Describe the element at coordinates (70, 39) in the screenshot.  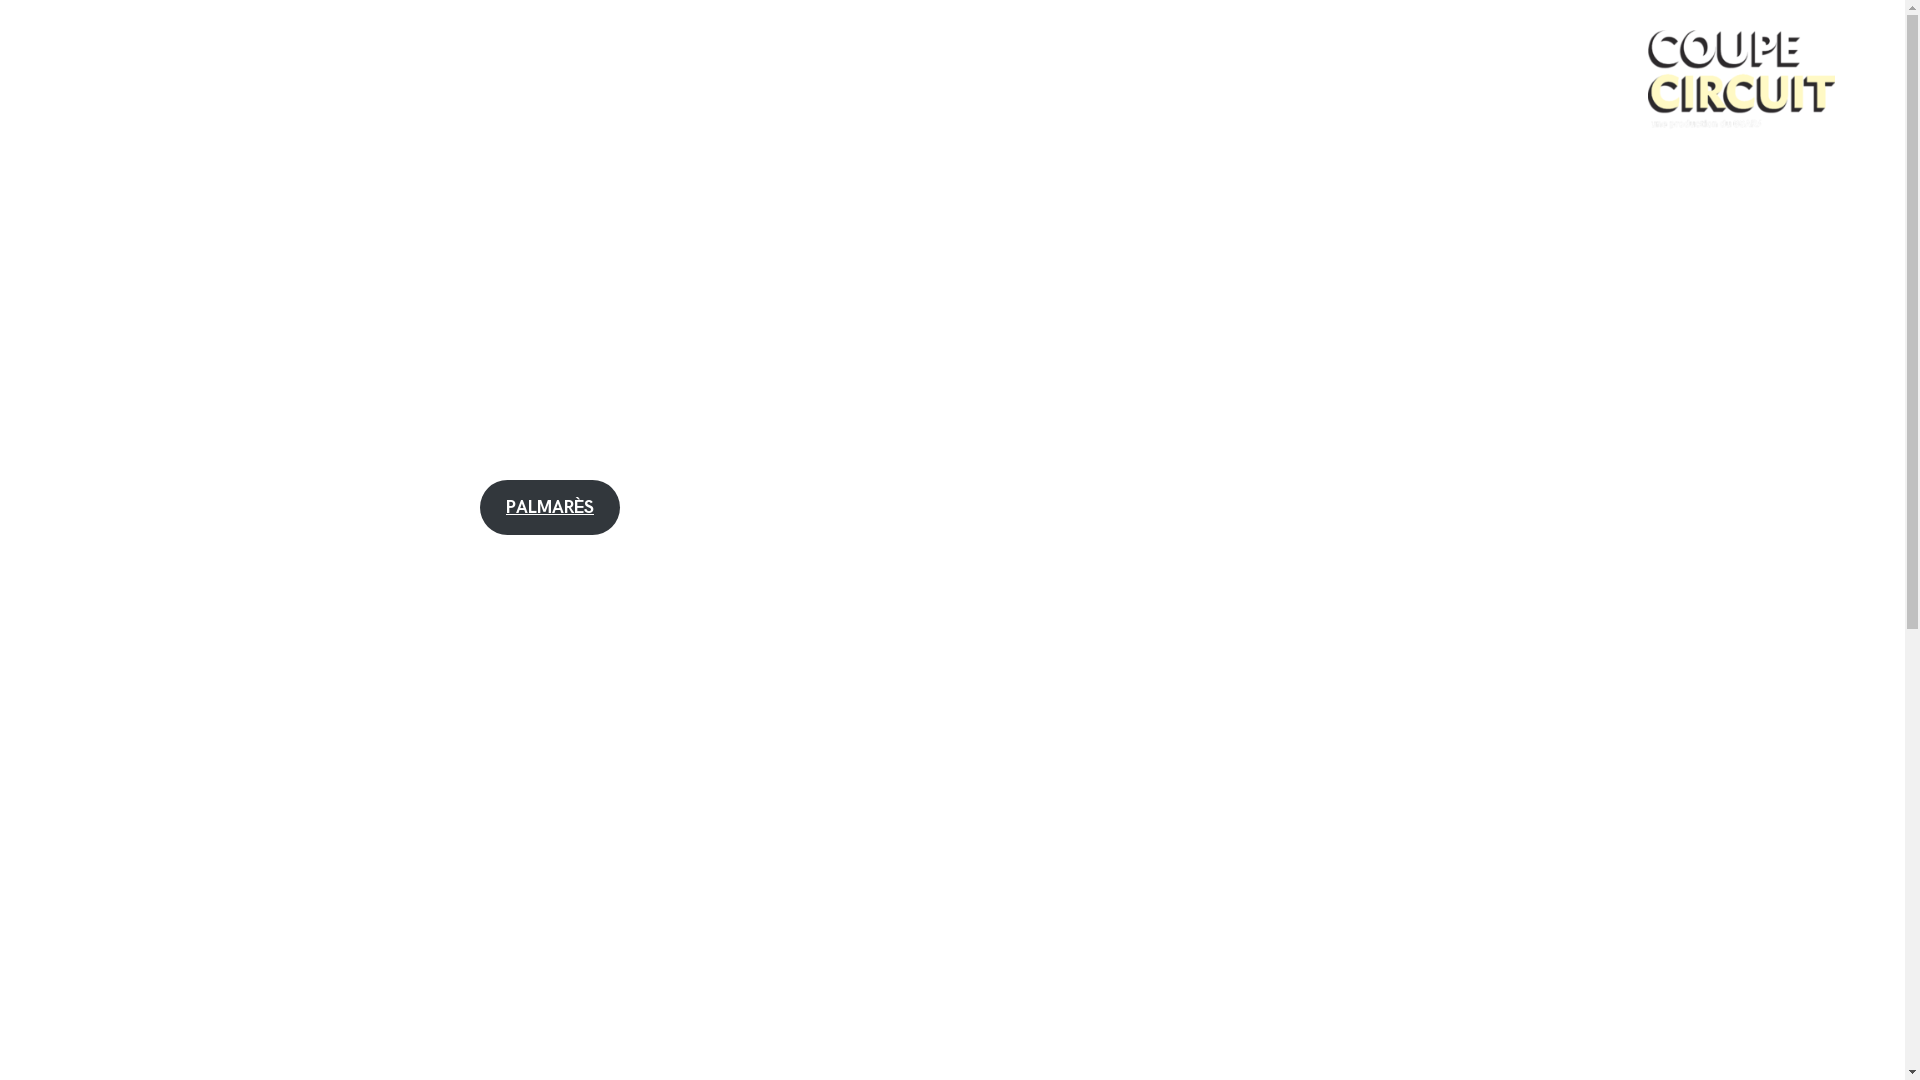
I see `Skip to content` at that location.